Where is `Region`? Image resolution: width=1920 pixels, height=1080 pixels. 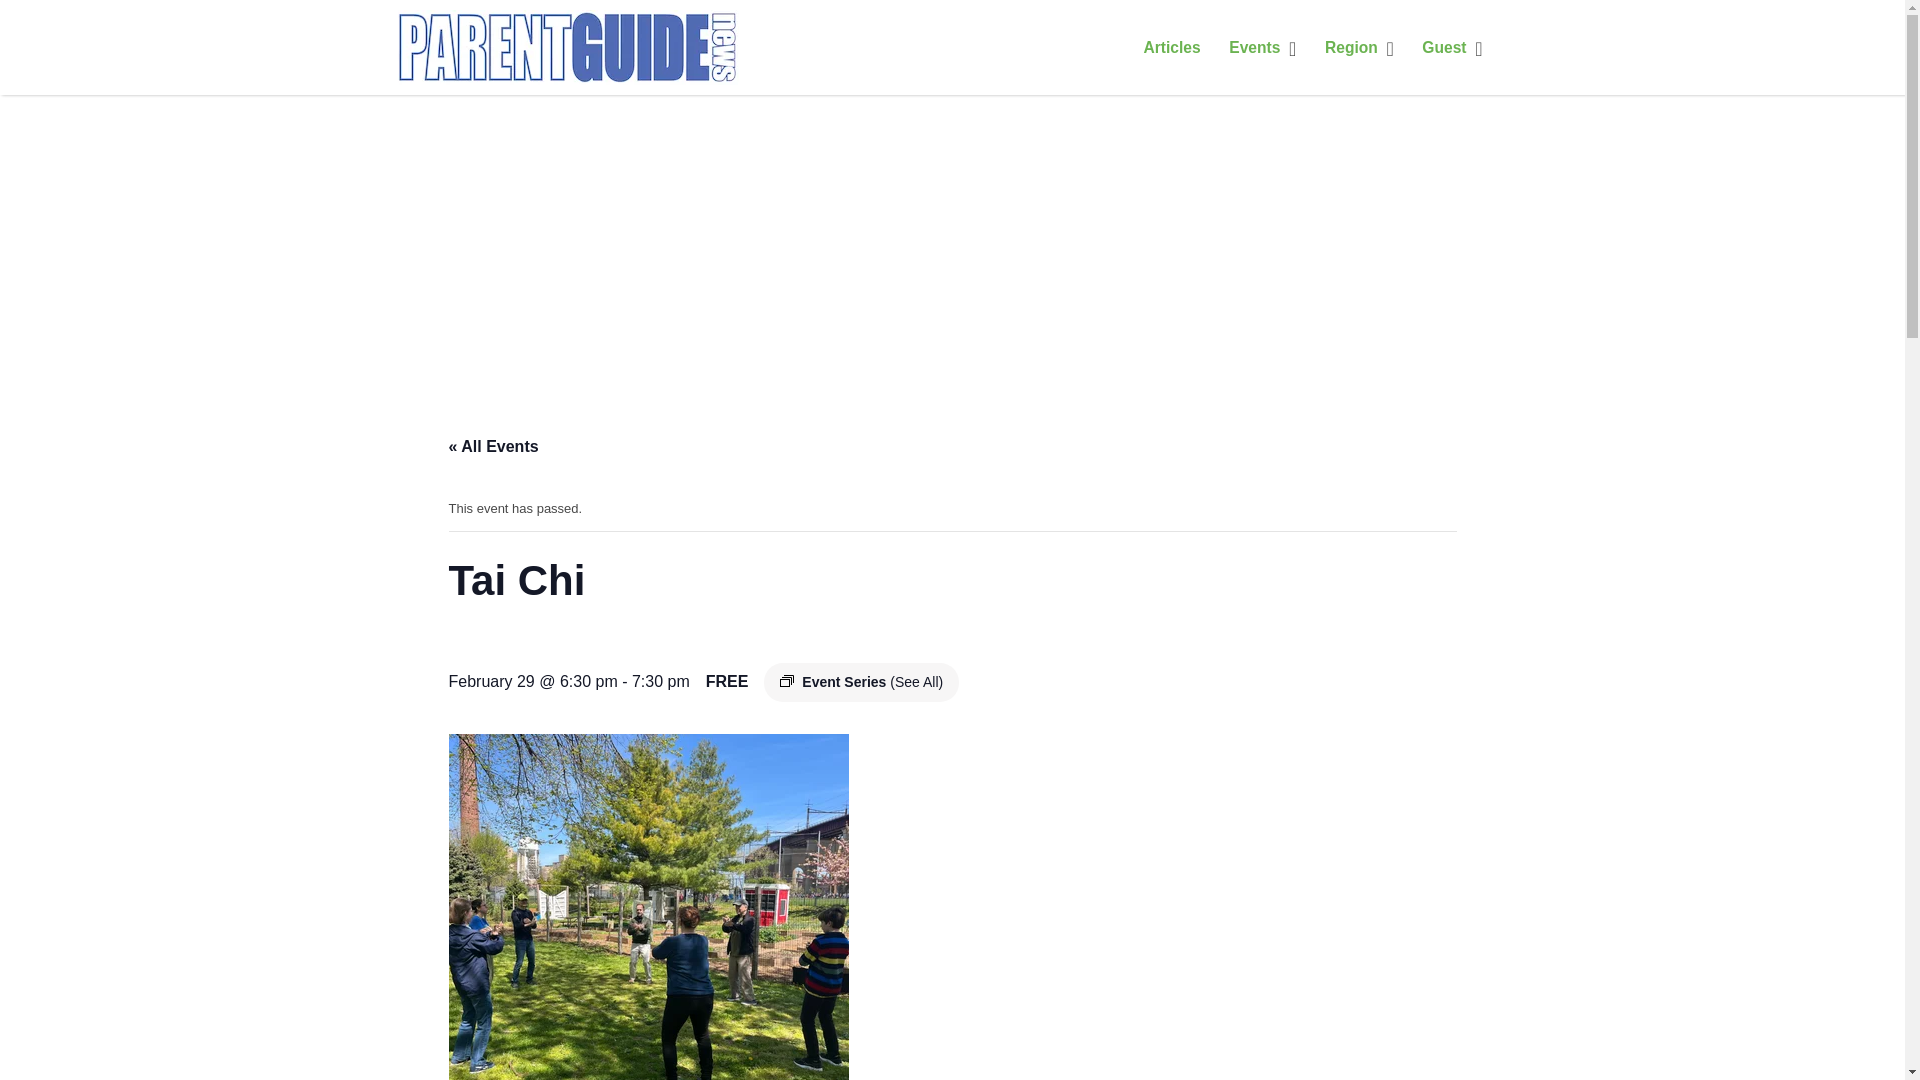
Region is located at coordinates (1351, 47).